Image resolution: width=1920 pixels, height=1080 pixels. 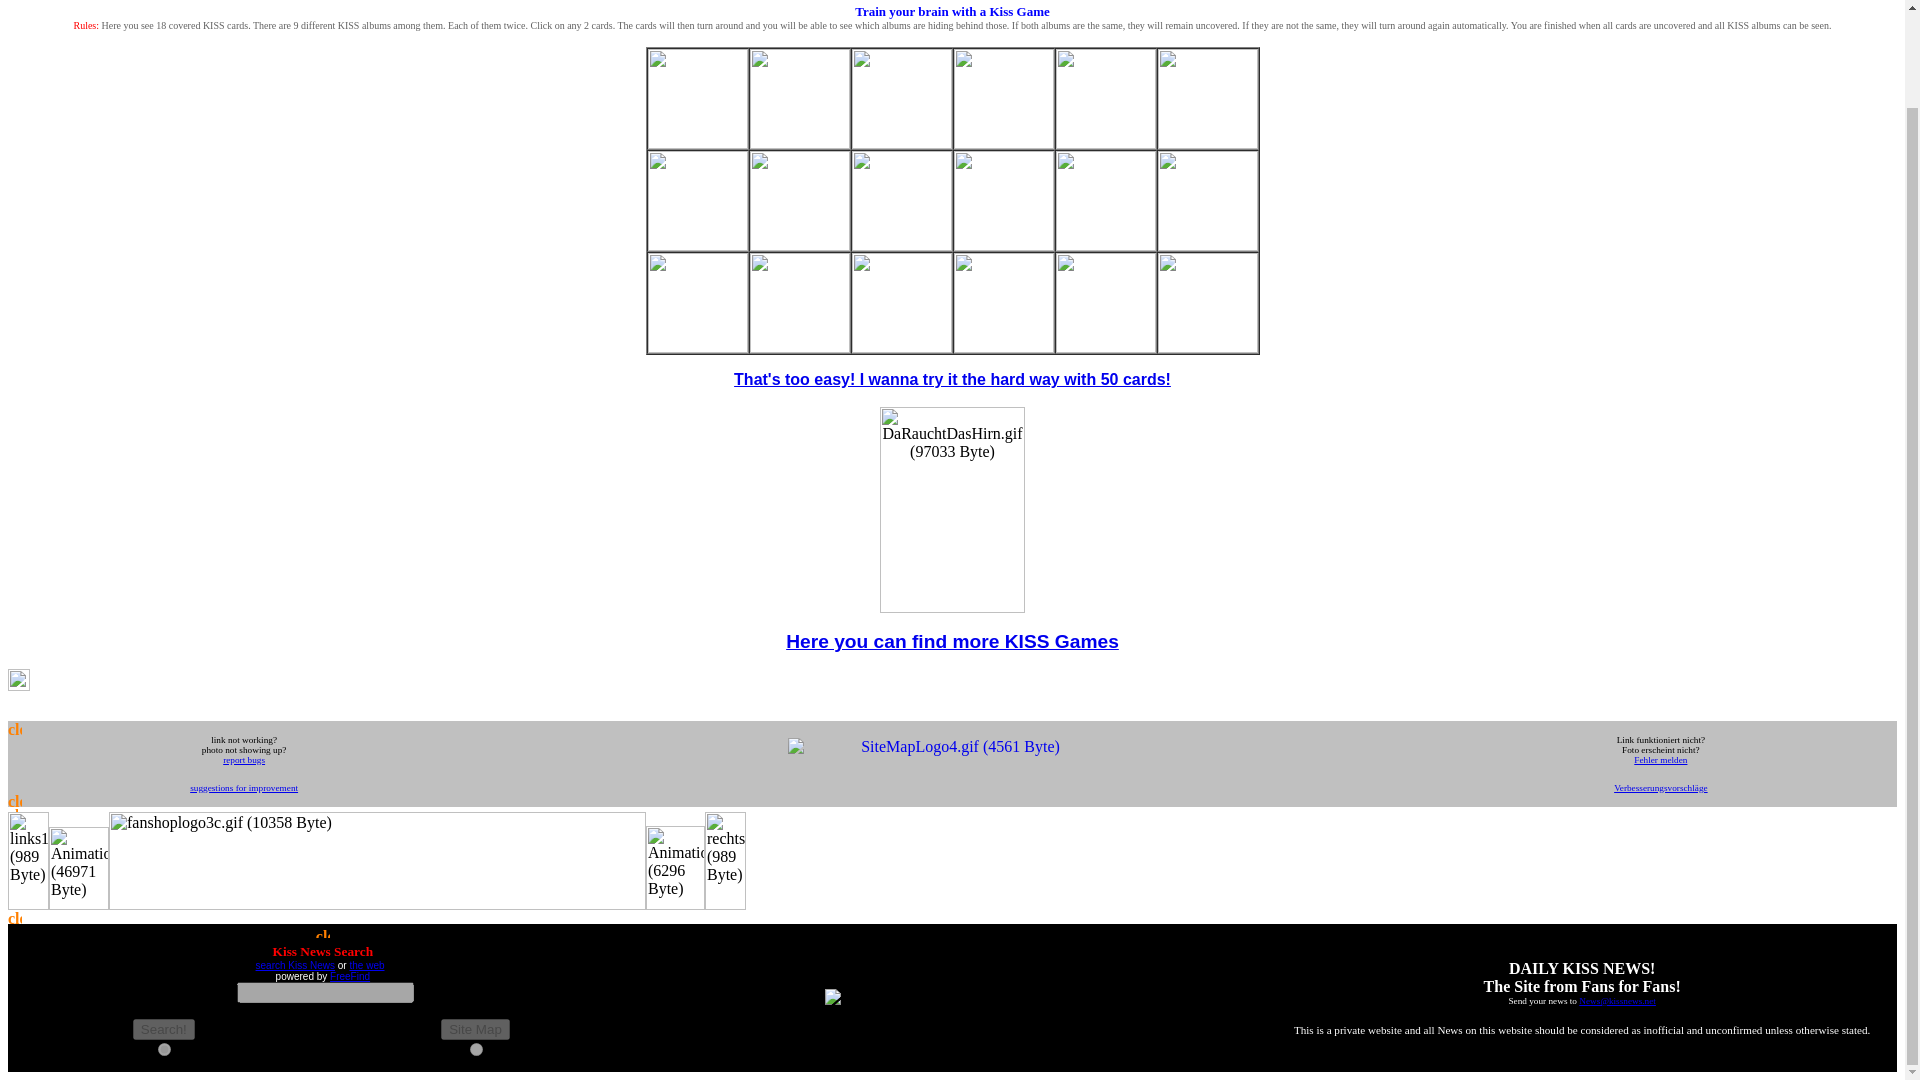 What do you see at coordinates (164, 1030) in the screenshot?
I see `Search!` at bounding box center [164, 1030].